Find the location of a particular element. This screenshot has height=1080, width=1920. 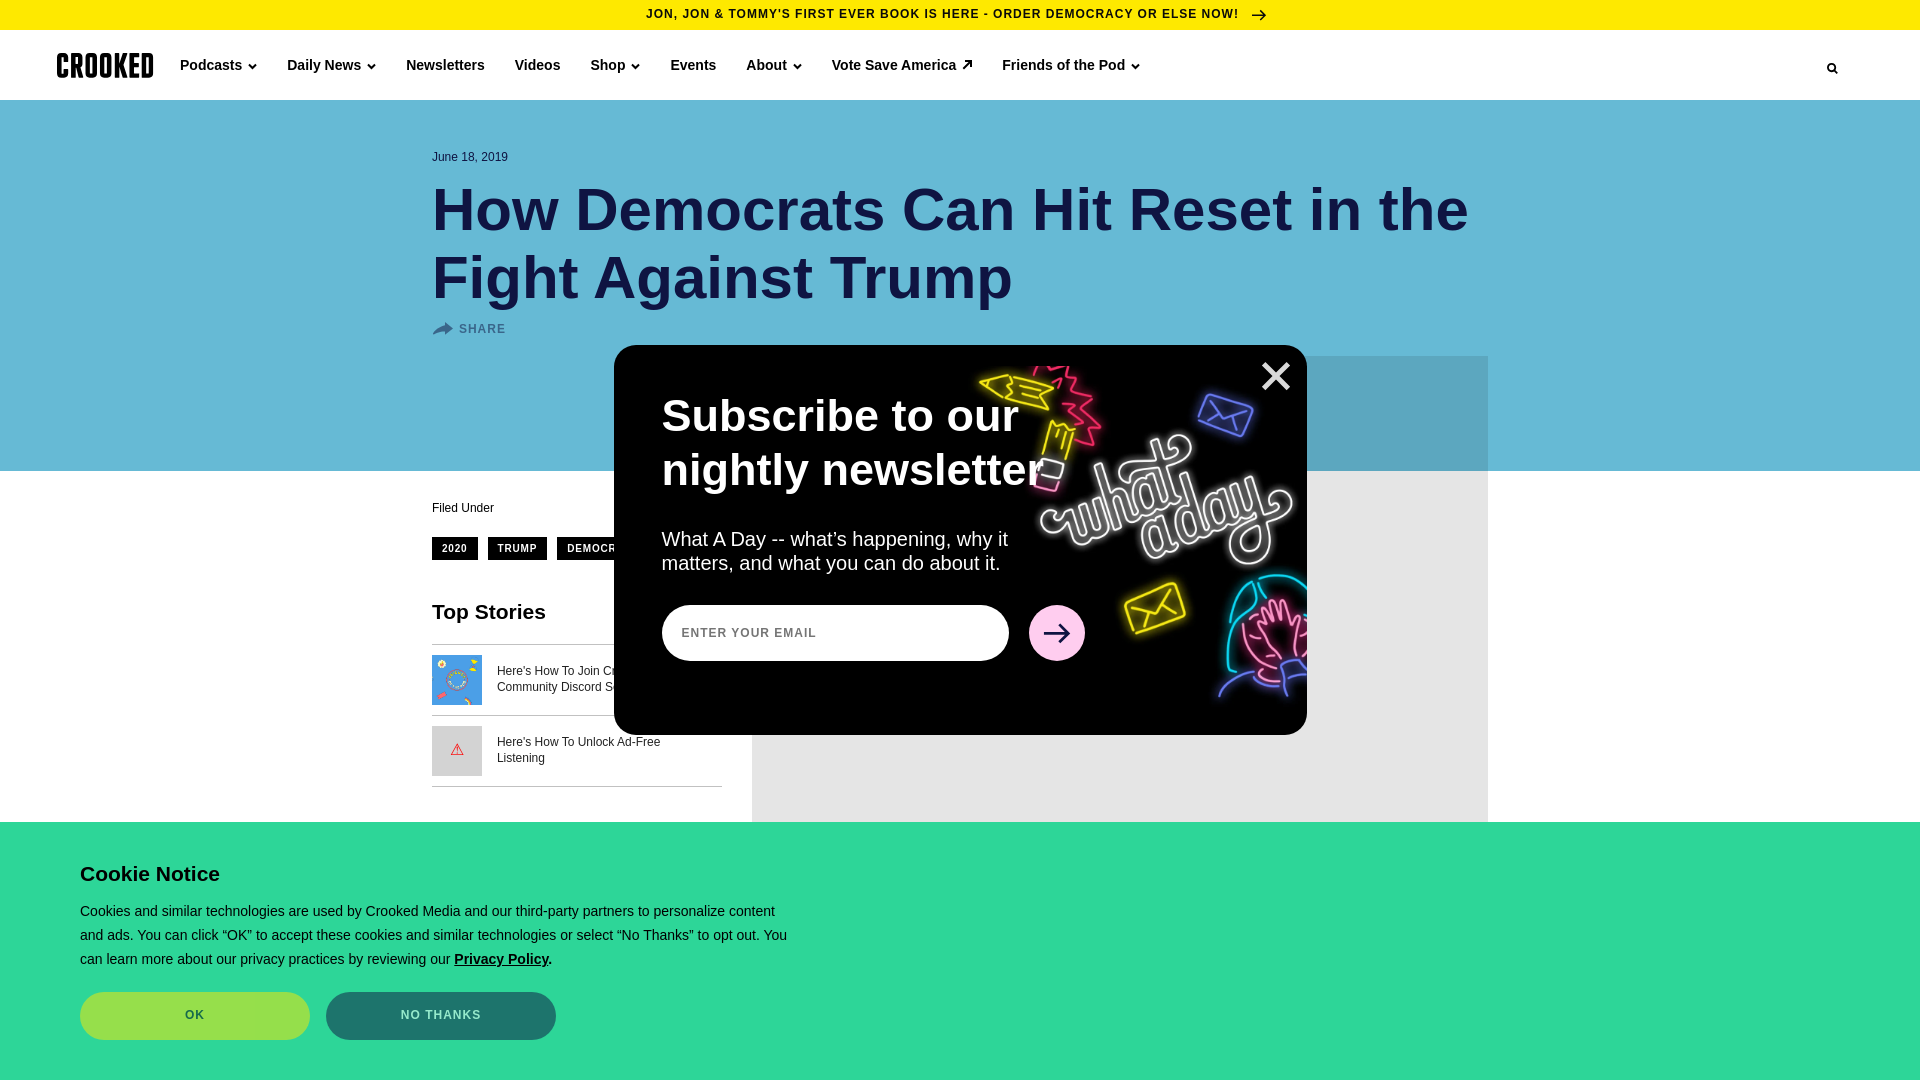

About is located at coordinates (773, 64).